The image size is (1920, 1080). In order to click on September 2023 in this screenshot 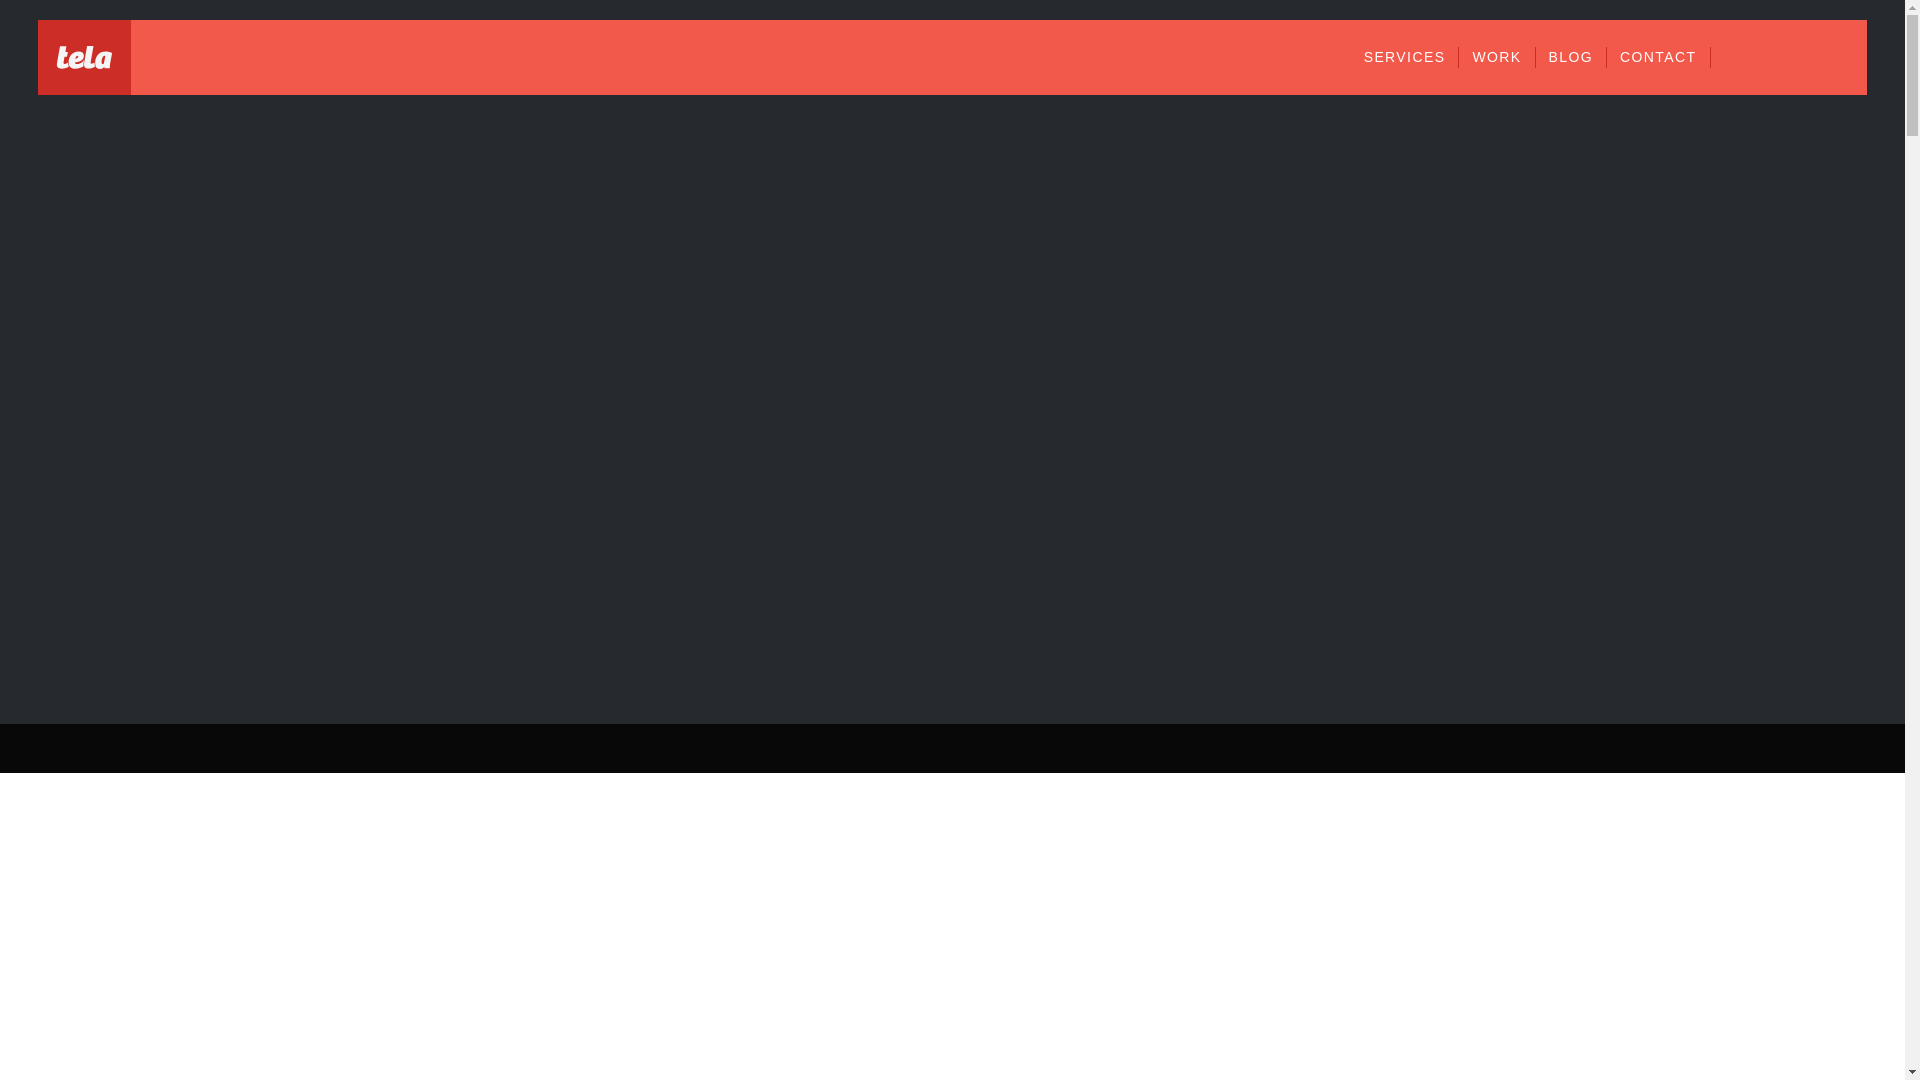, I will do `click(1660, 792)`.